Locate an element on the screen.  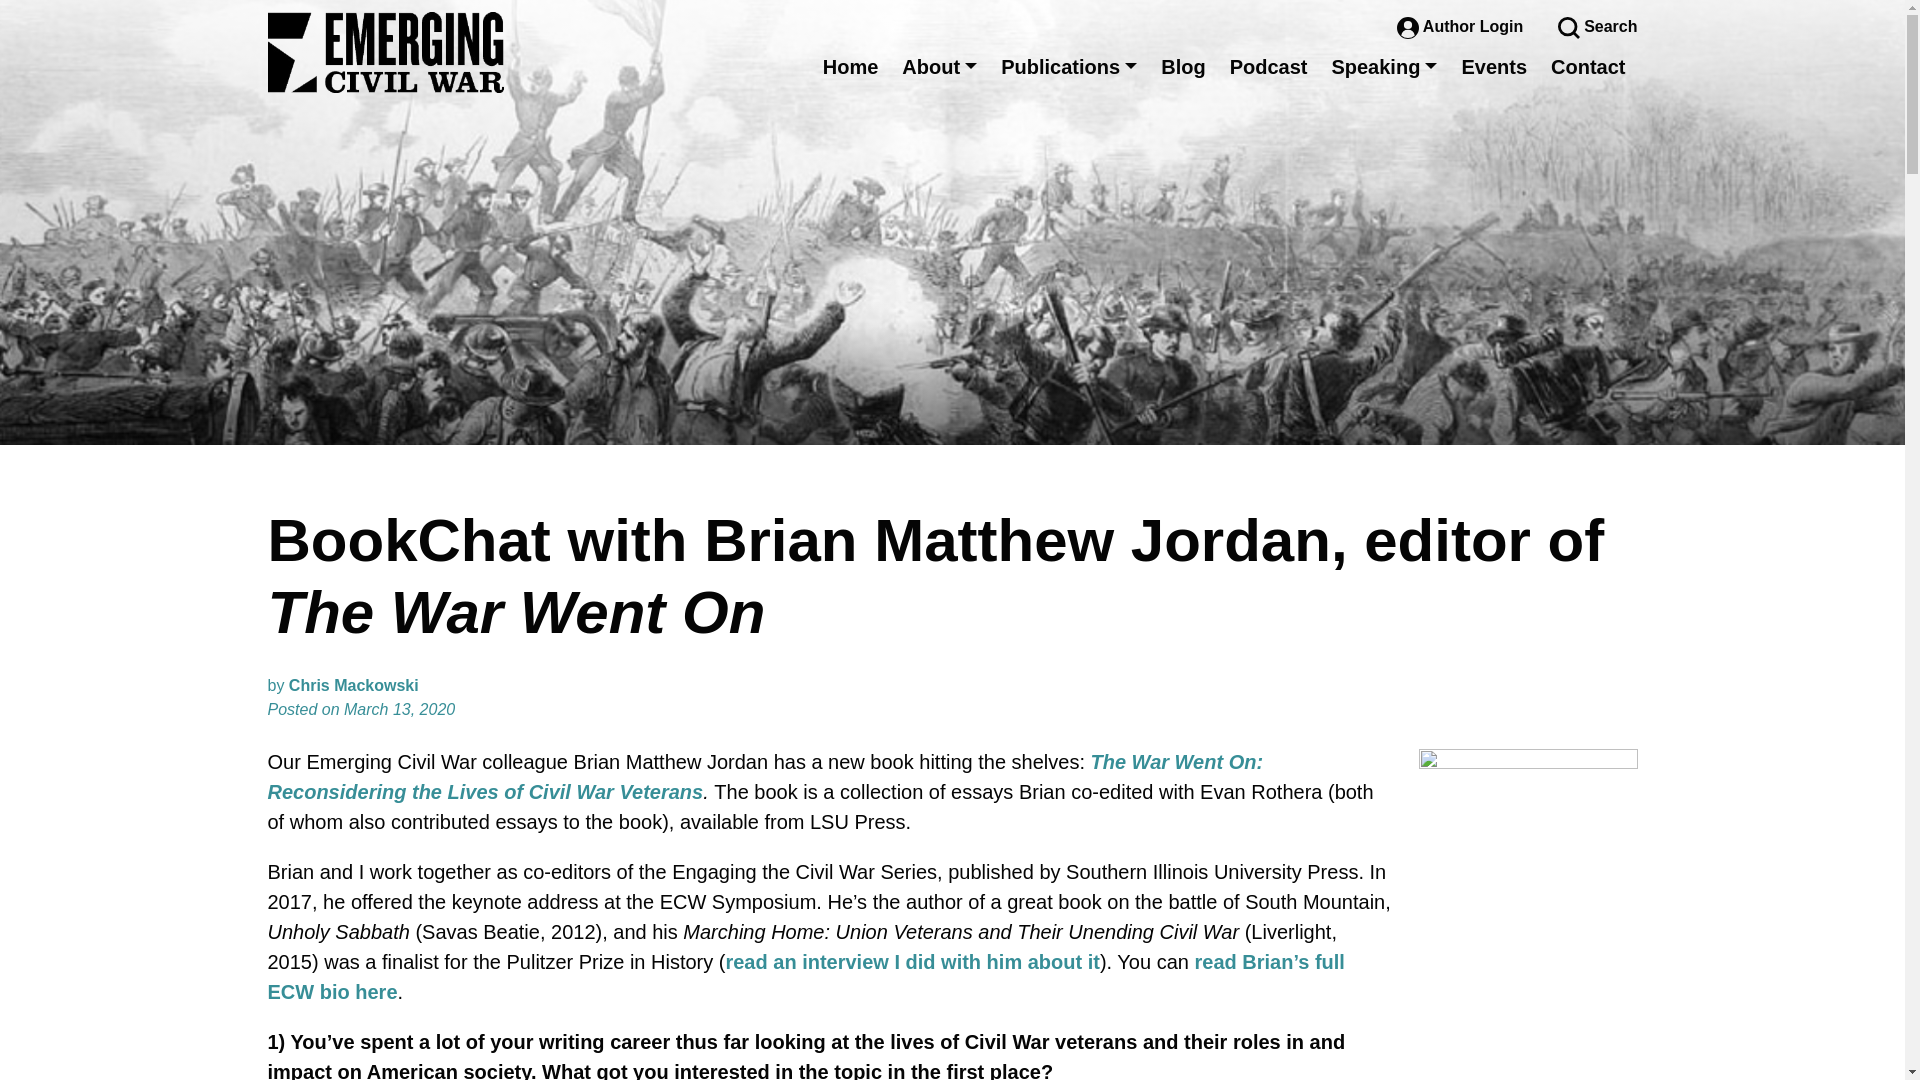
About is located at coordinates (939, 66).